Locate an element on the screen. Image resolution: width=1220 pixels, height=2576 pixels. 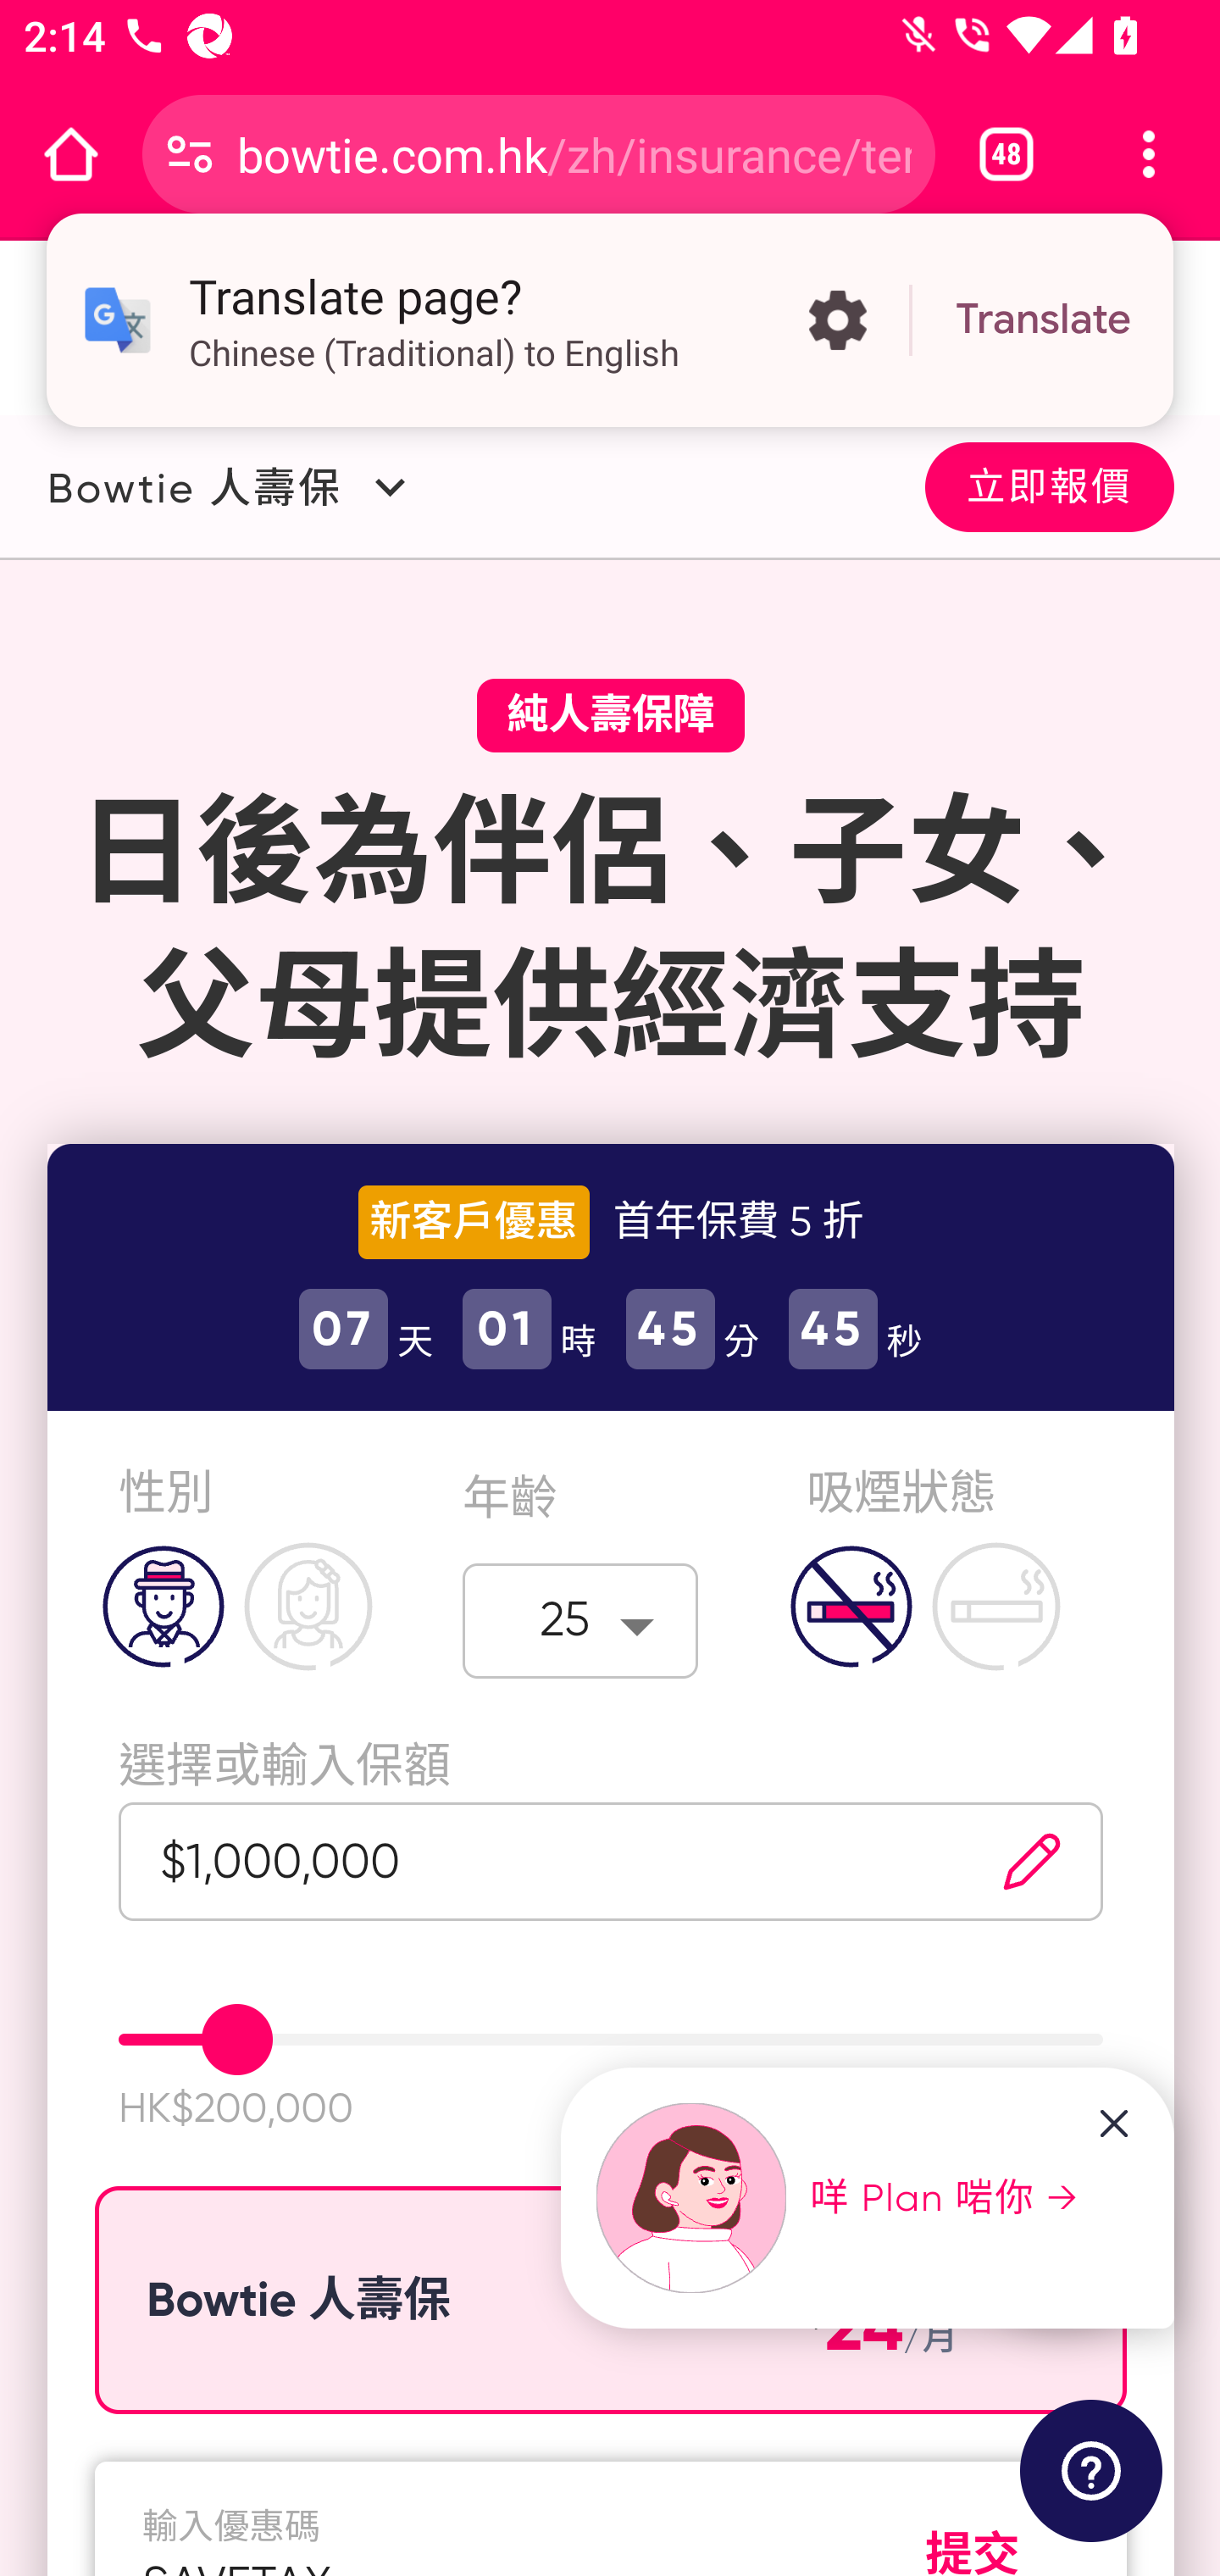
Translate is located at coordinates (1043, 320).